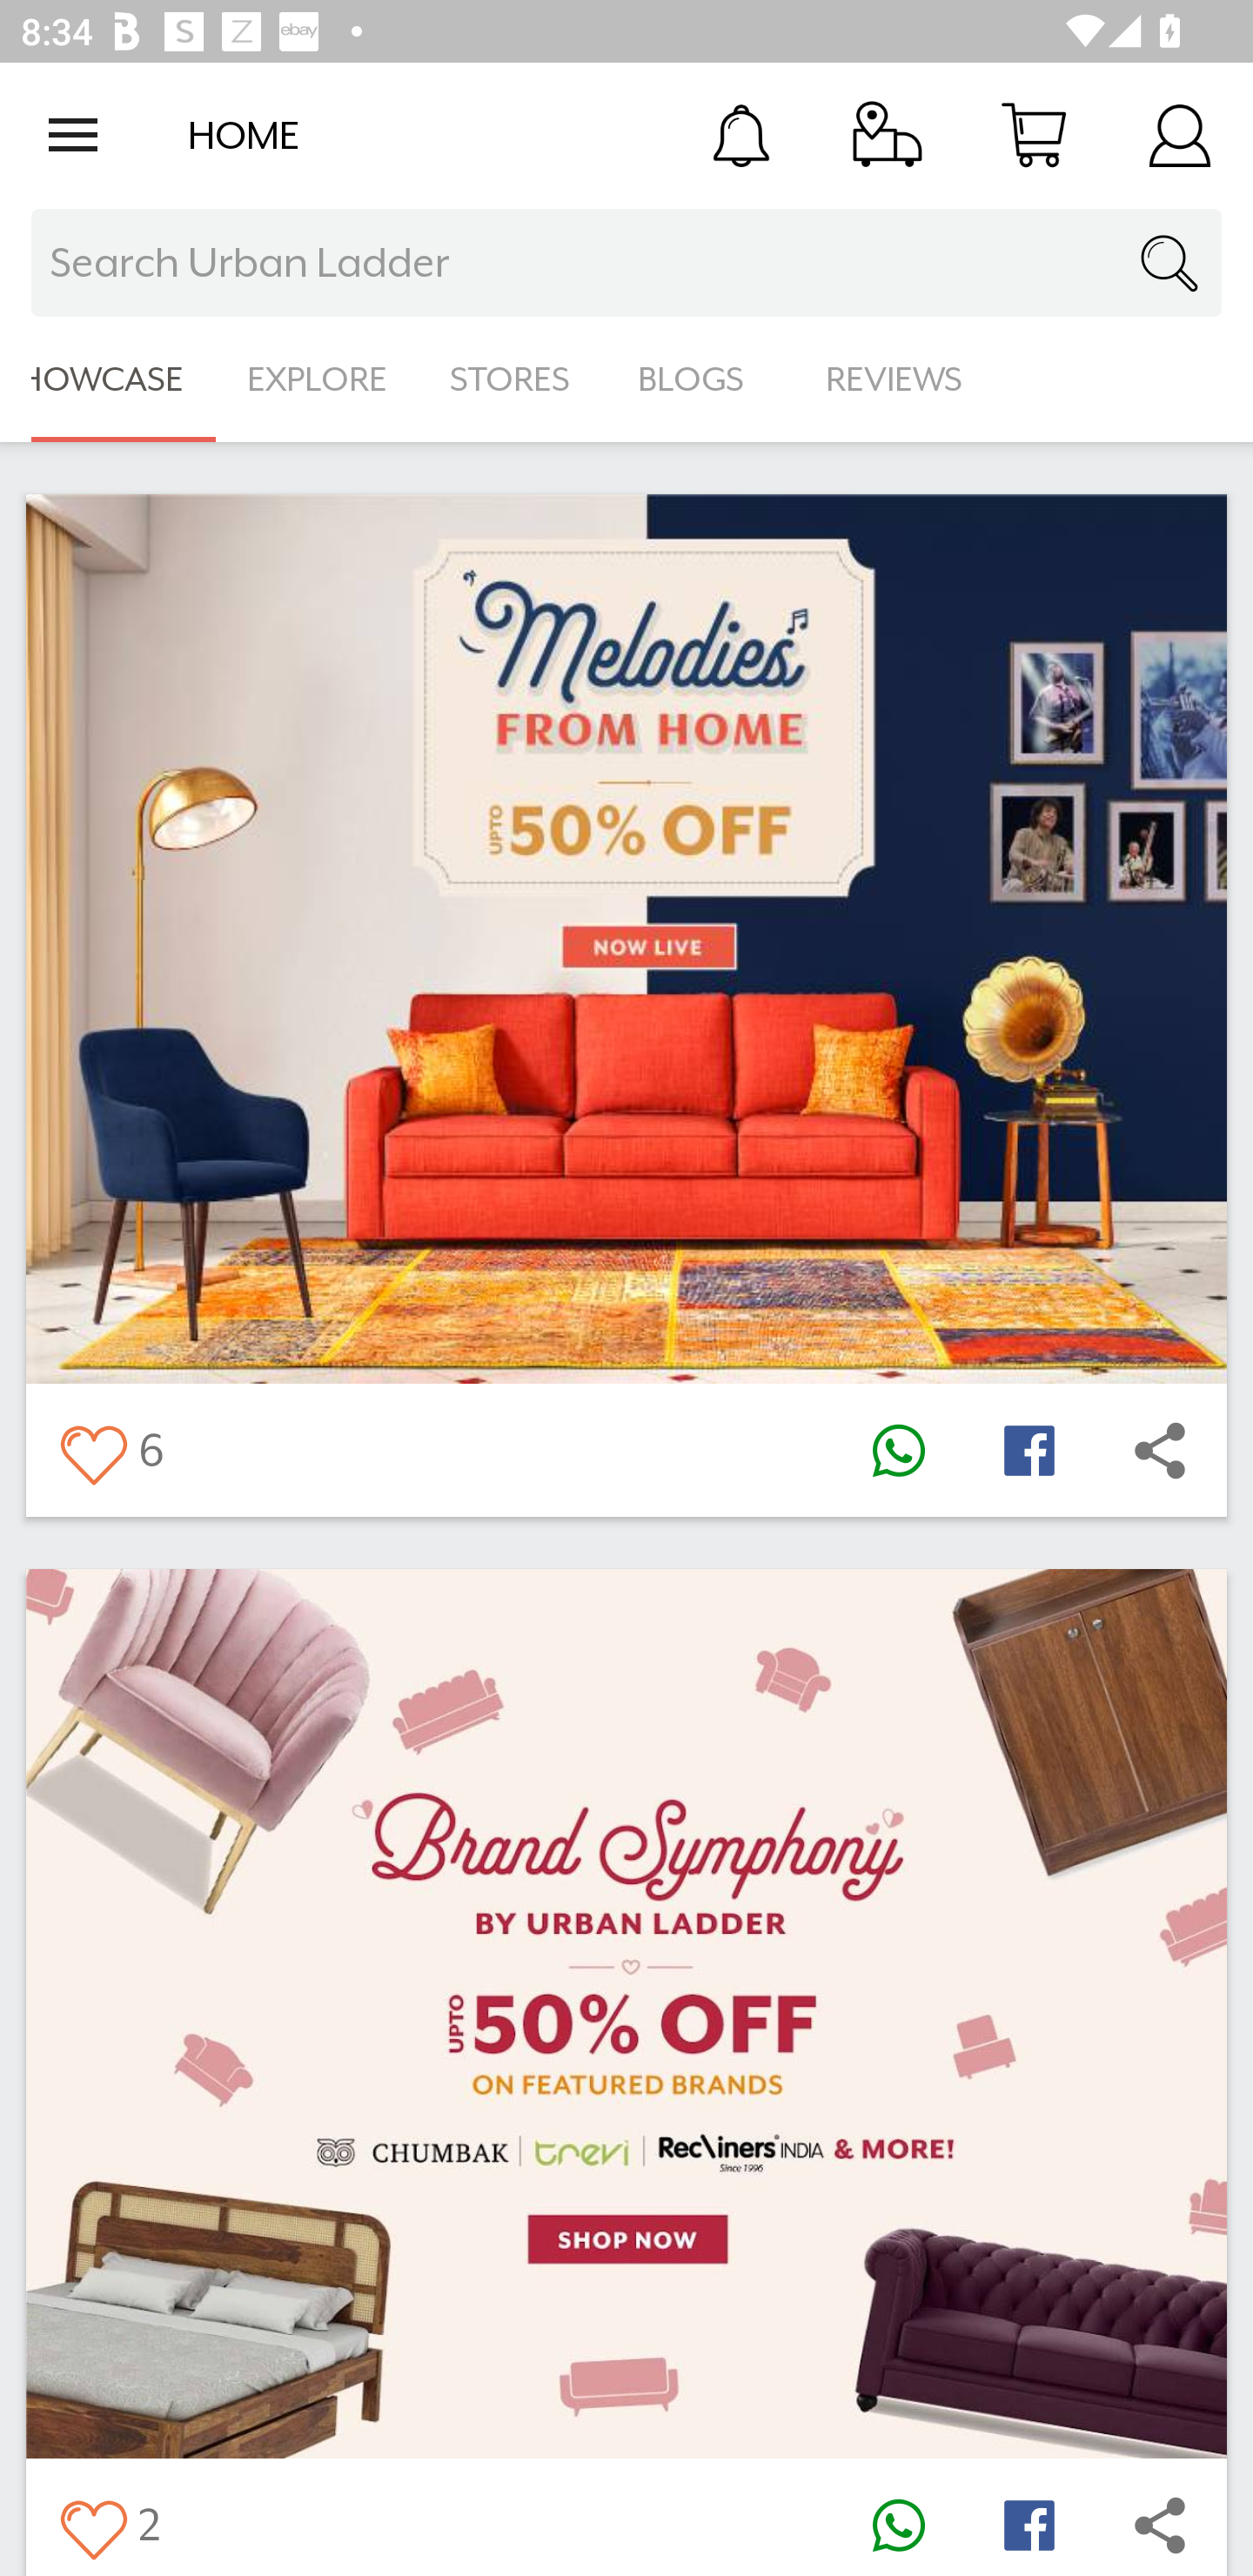  I want to click on Cart, so click(1034, 134).